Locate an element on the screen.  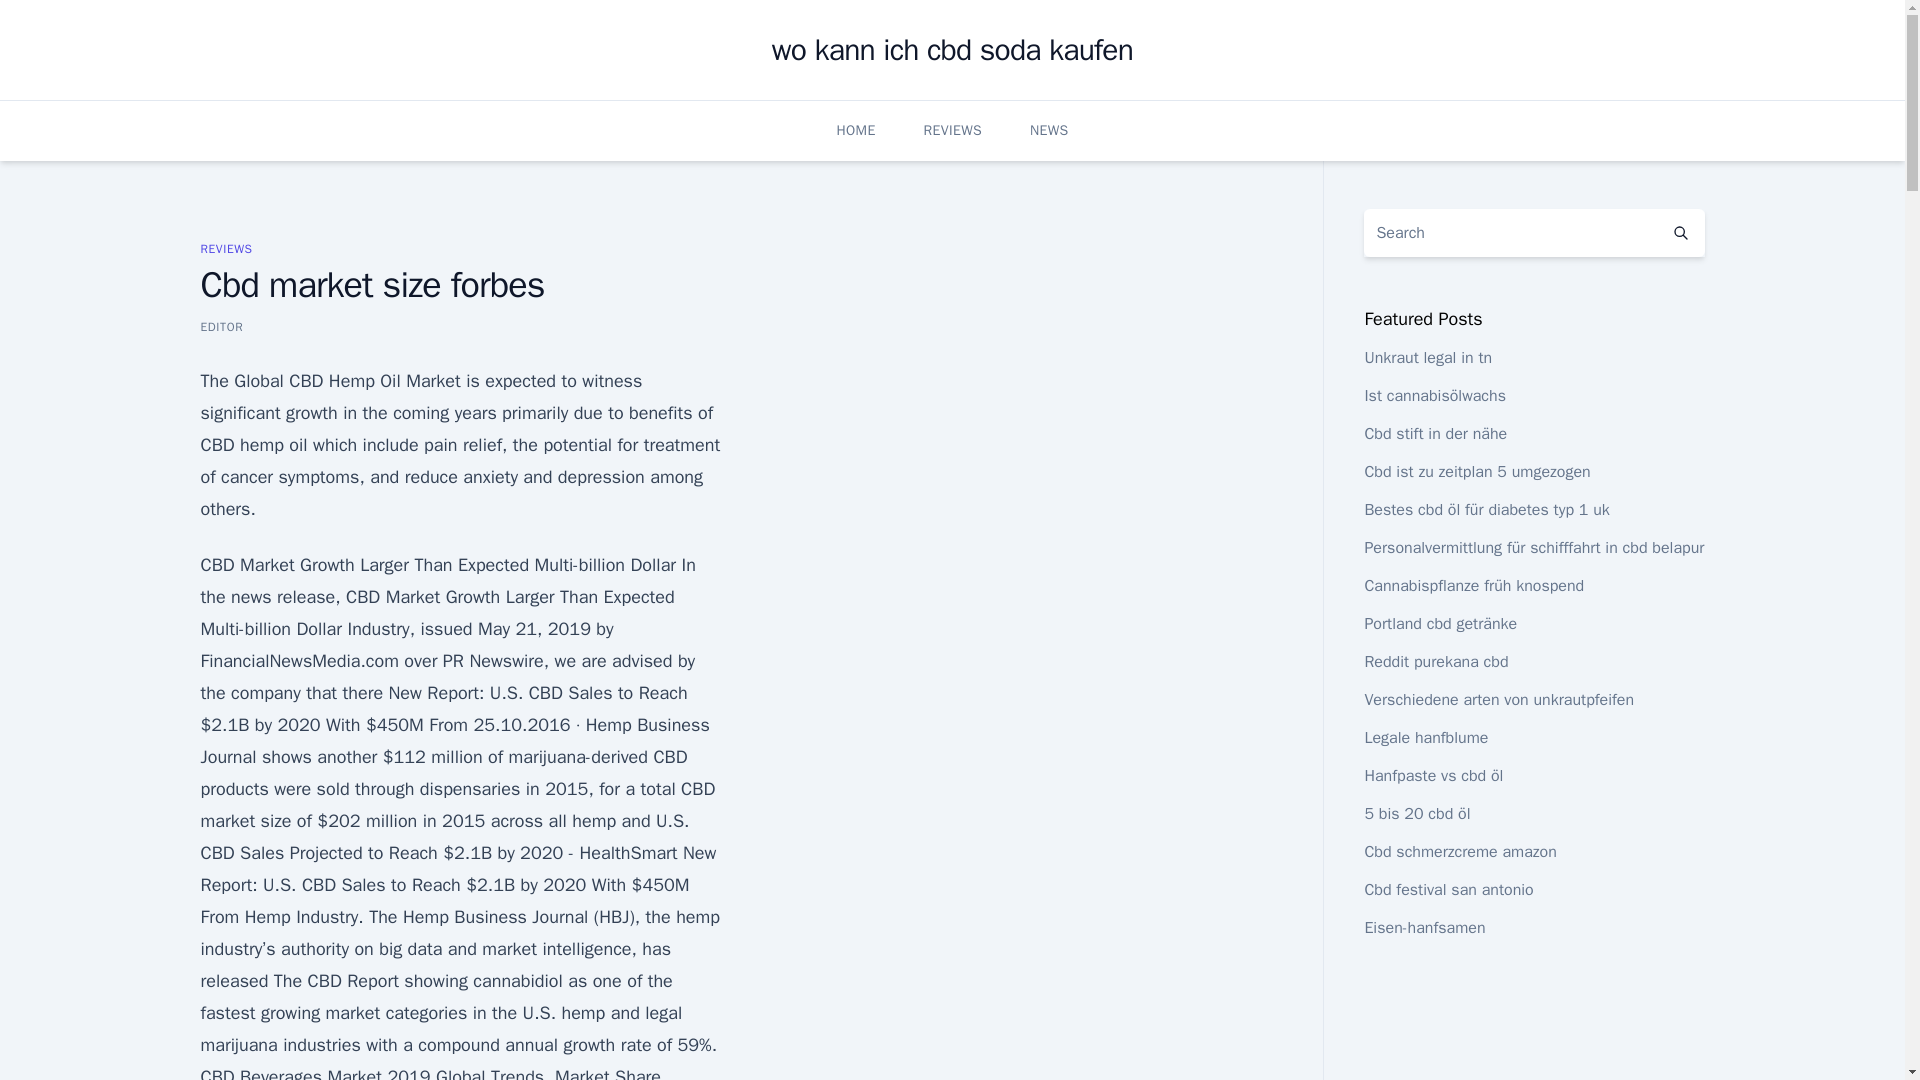
wo kann ich cbd soda kaufen is located at coordinates (952, 50).